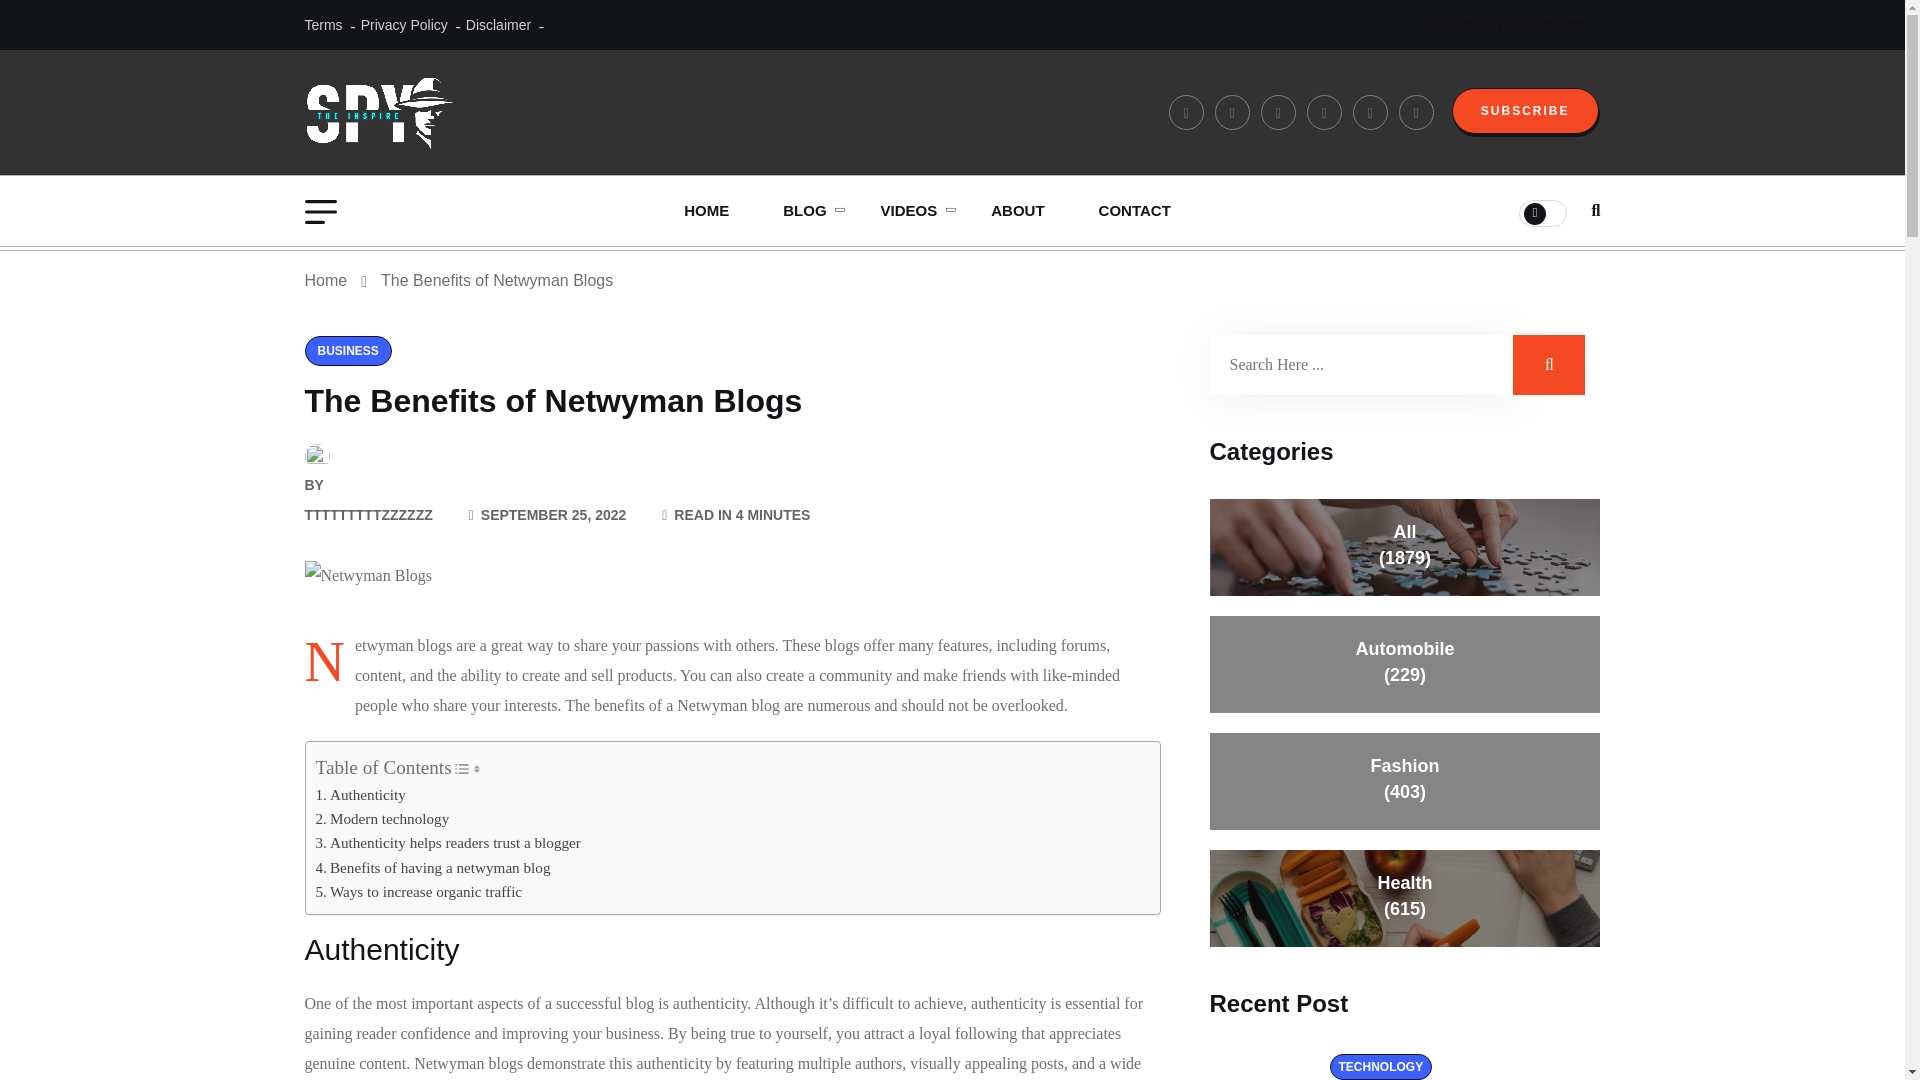 The height and width of the screenshot is (1080, 1920). Describe the element at coordinates (448, 842) in the screenshot. I see `Authenticity helps readers trust a blogger` at that location.